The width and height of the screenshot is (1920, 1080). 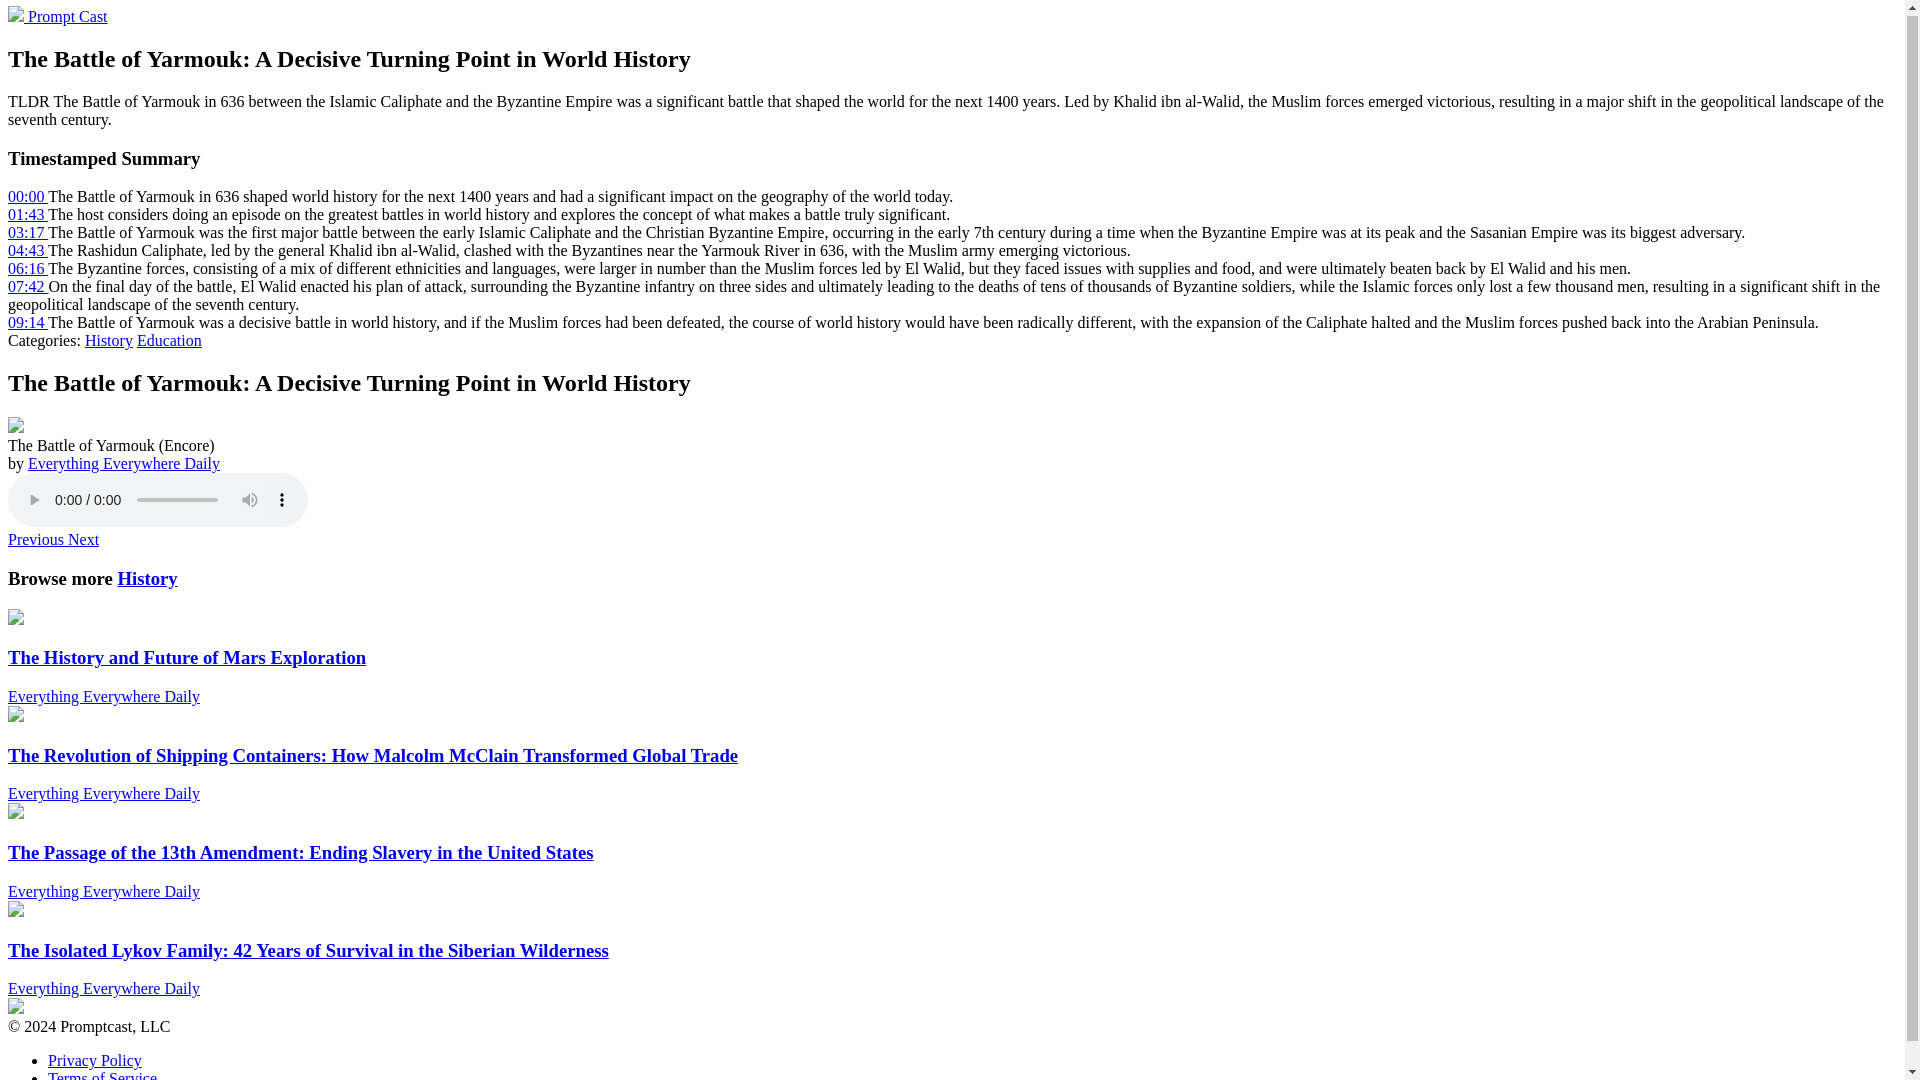 I want to click on History, so click(x=108, y=340).